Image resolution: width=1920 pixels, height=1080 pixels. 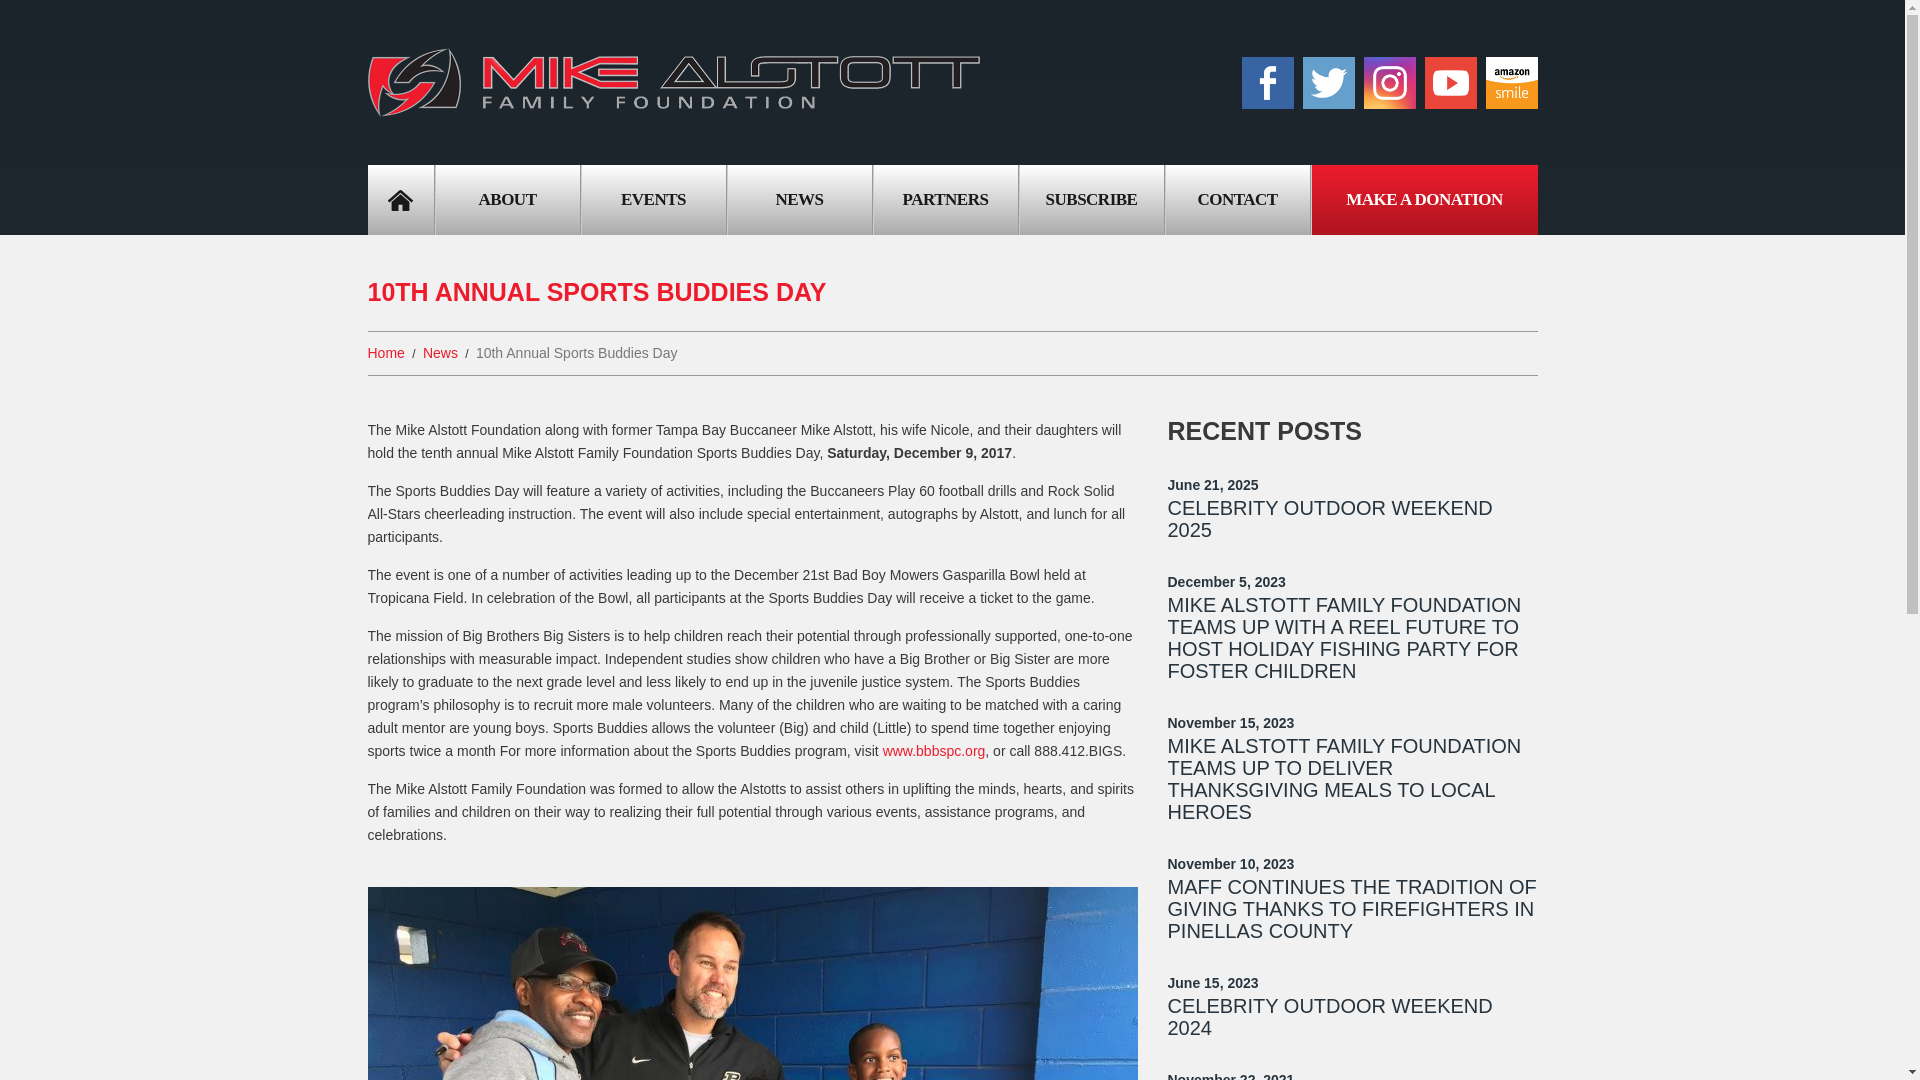 What do you see at coordinates (386, 352) in the screenshot?
I see `Home` at bounding box center [386, 352].